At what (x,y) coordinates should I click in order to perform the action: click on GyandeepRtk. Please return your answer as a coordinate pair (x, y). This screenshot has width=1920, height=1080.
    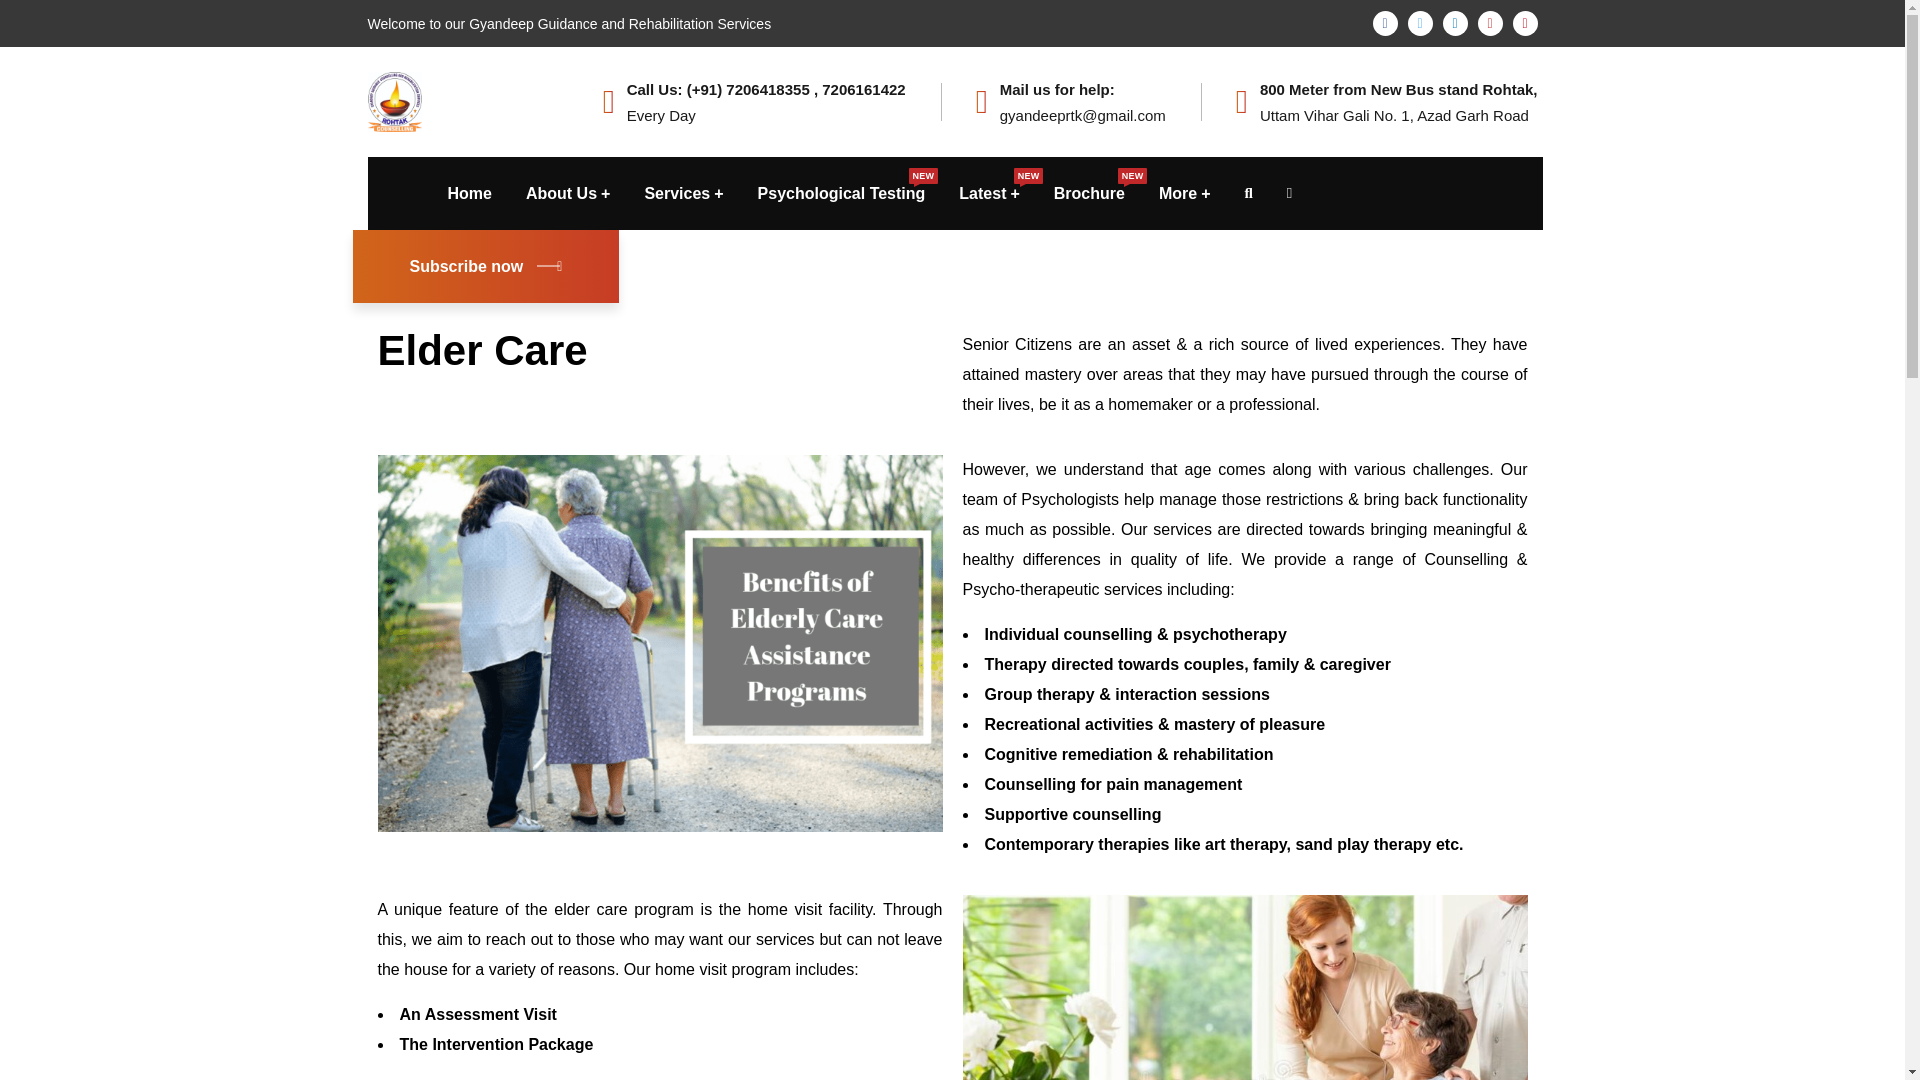
    Looking at the image, I should click on (842, 193).